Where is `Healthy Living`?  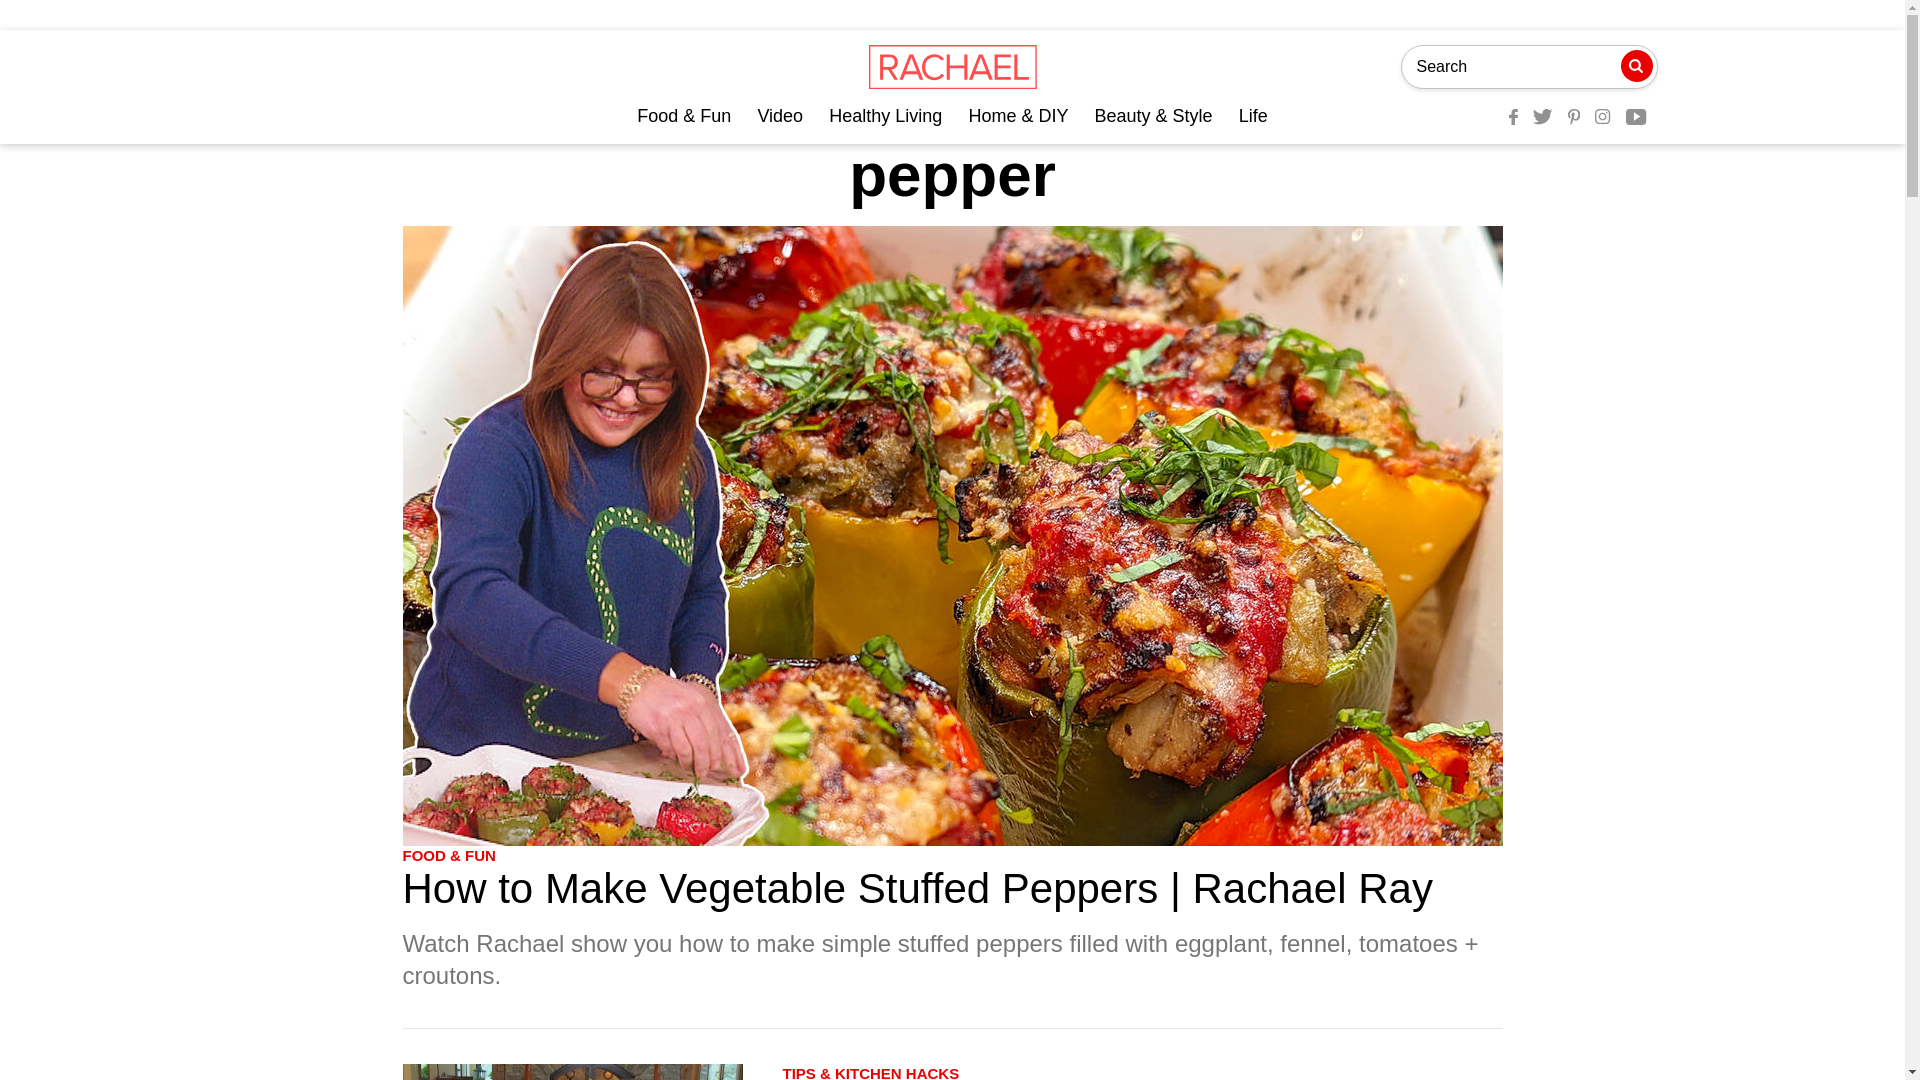 Healthy Living is located at coordinates (886, 116).